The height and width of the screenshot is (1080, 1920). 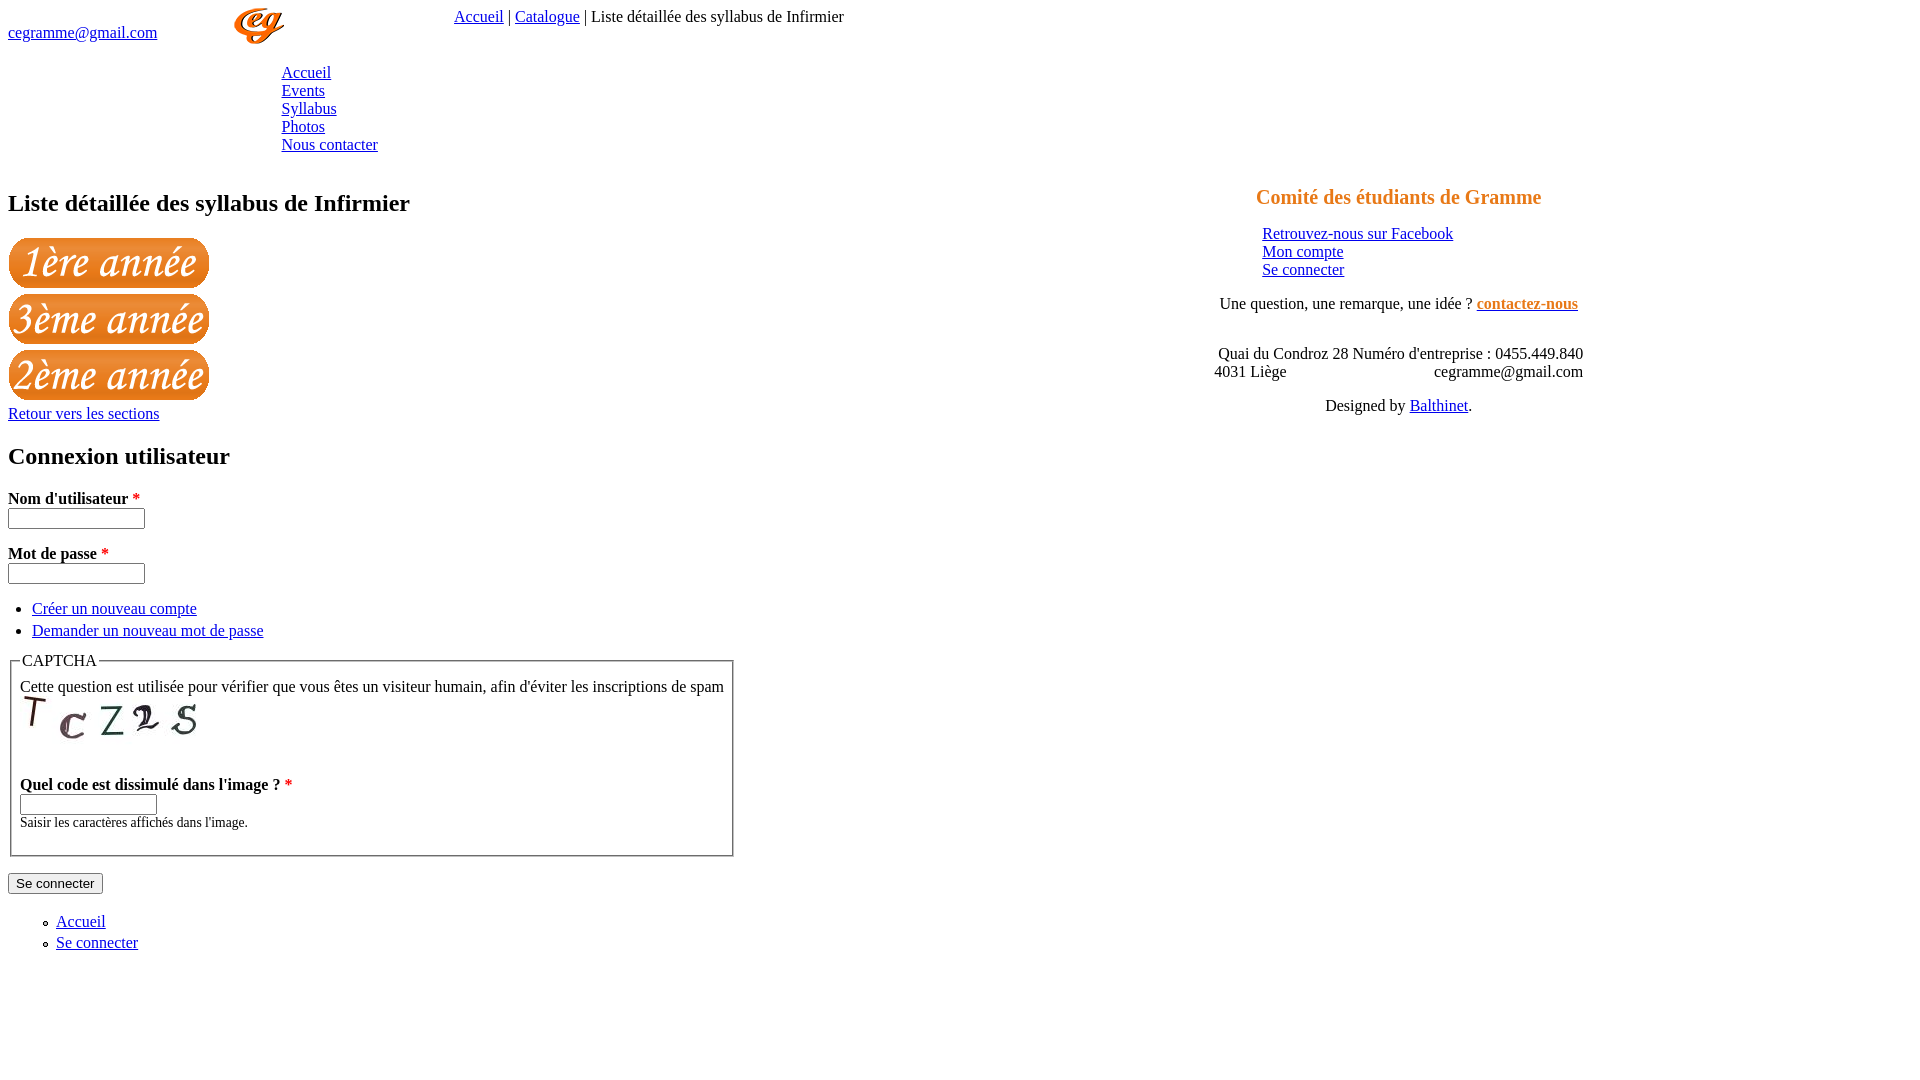 I want to click on Catalogue, so click(x=548, y=16).